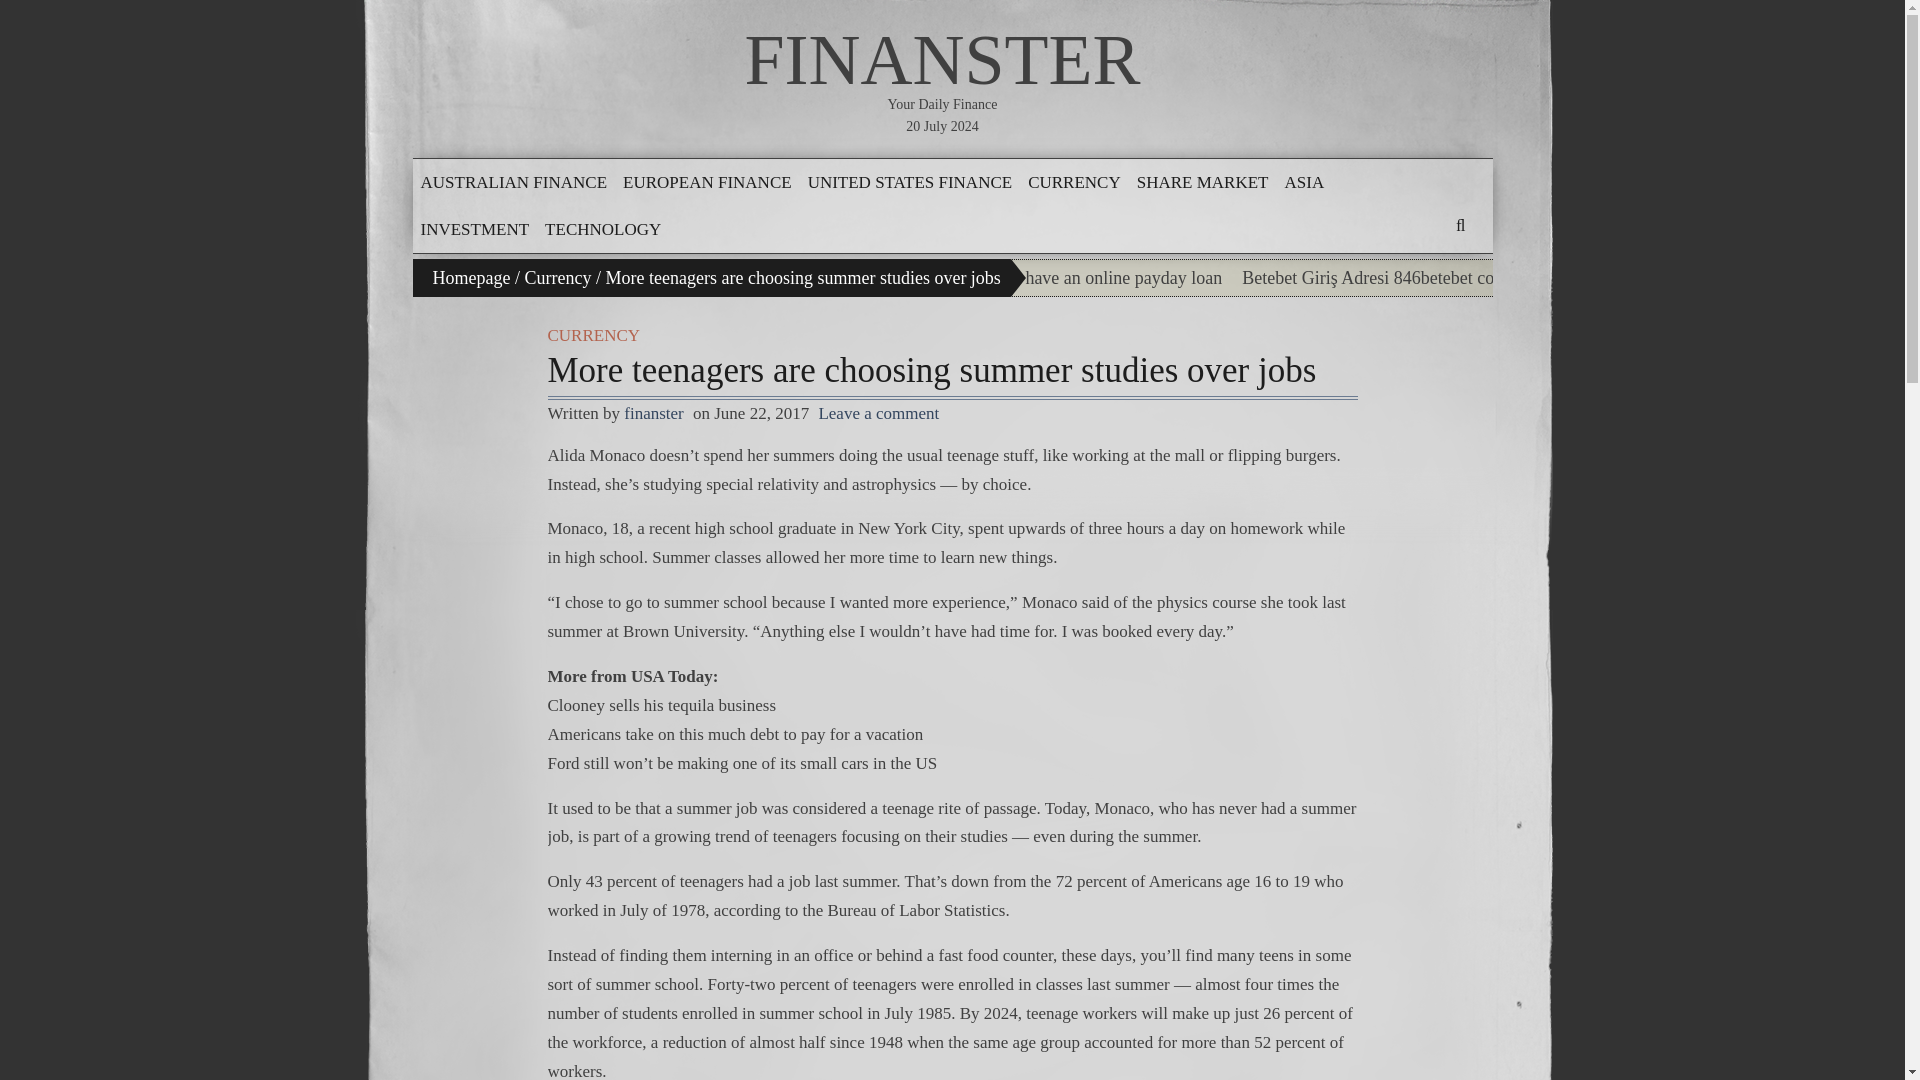  Describe the element at coordinates (942, 60) in the screenshot. I see `Click for Home` at that location.